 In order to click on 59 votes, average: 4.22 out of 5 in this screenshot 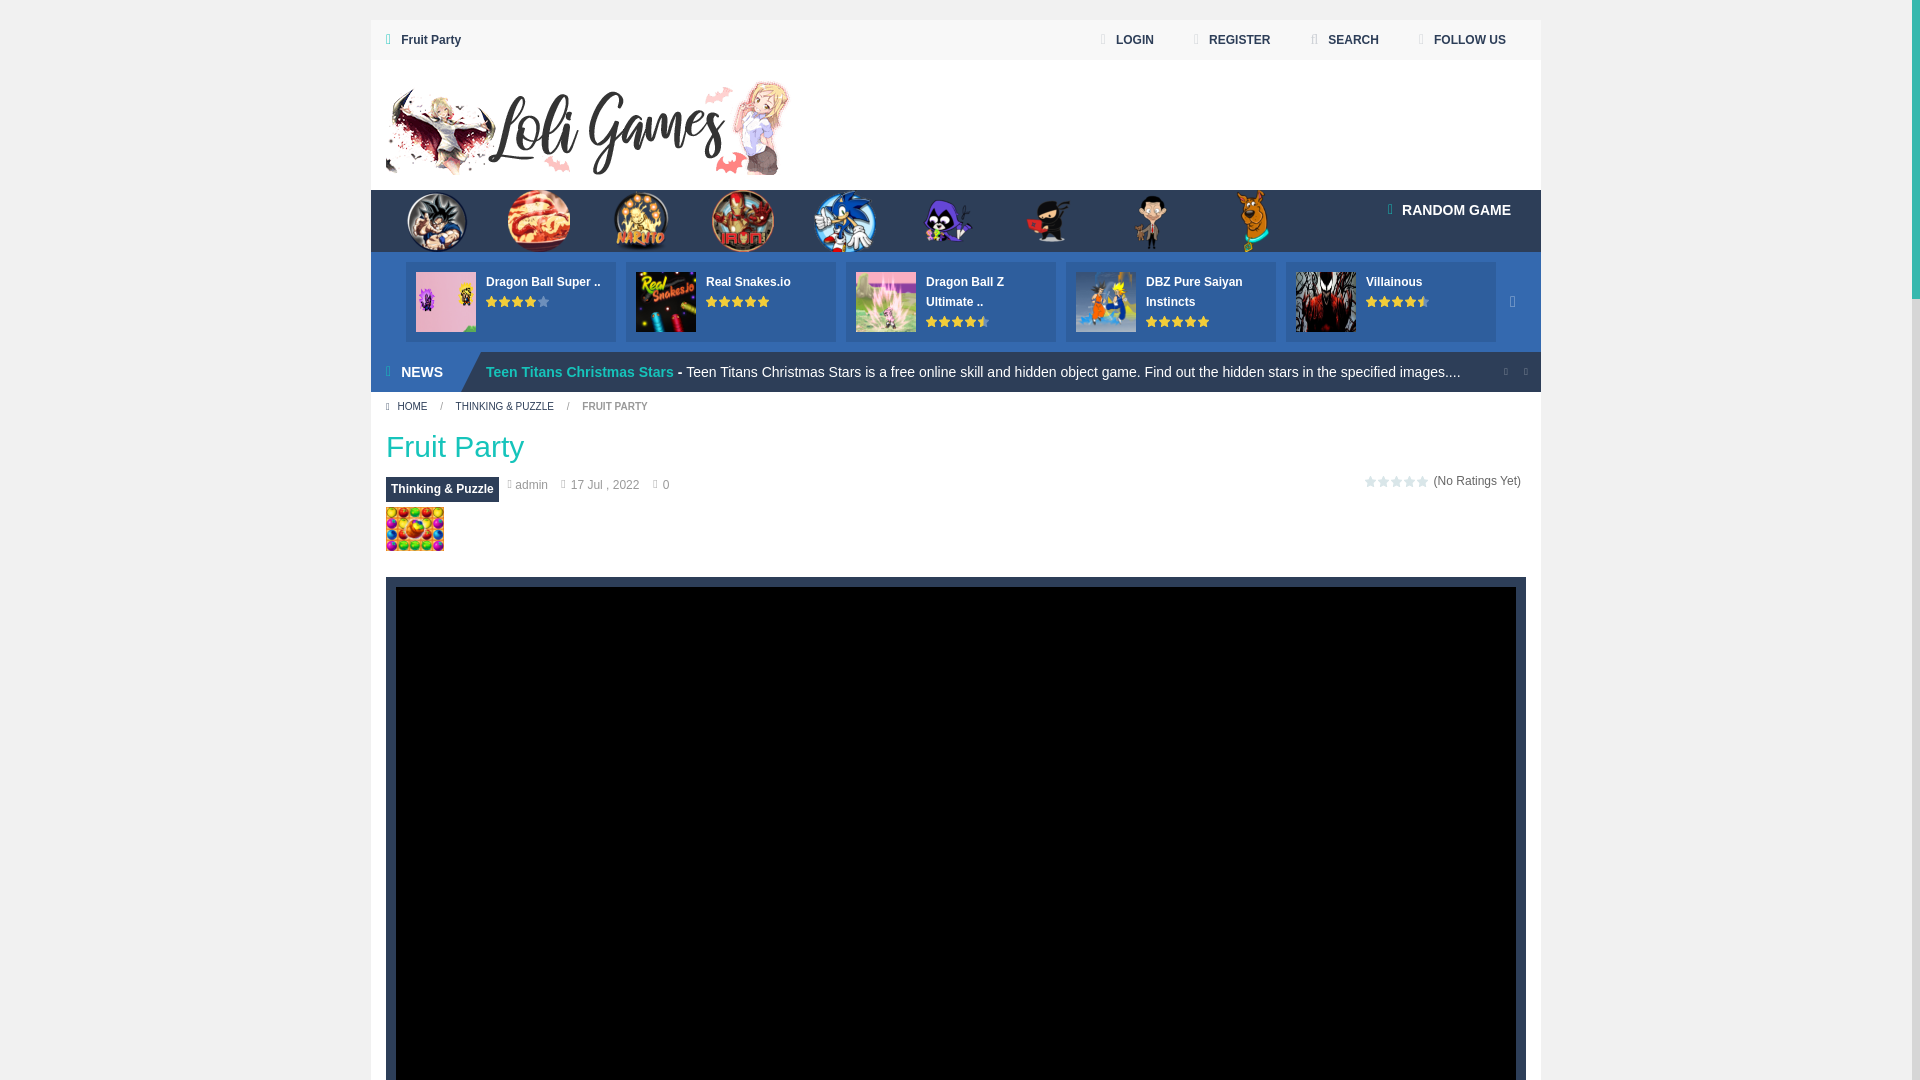, I will do `click(530, 300)`.